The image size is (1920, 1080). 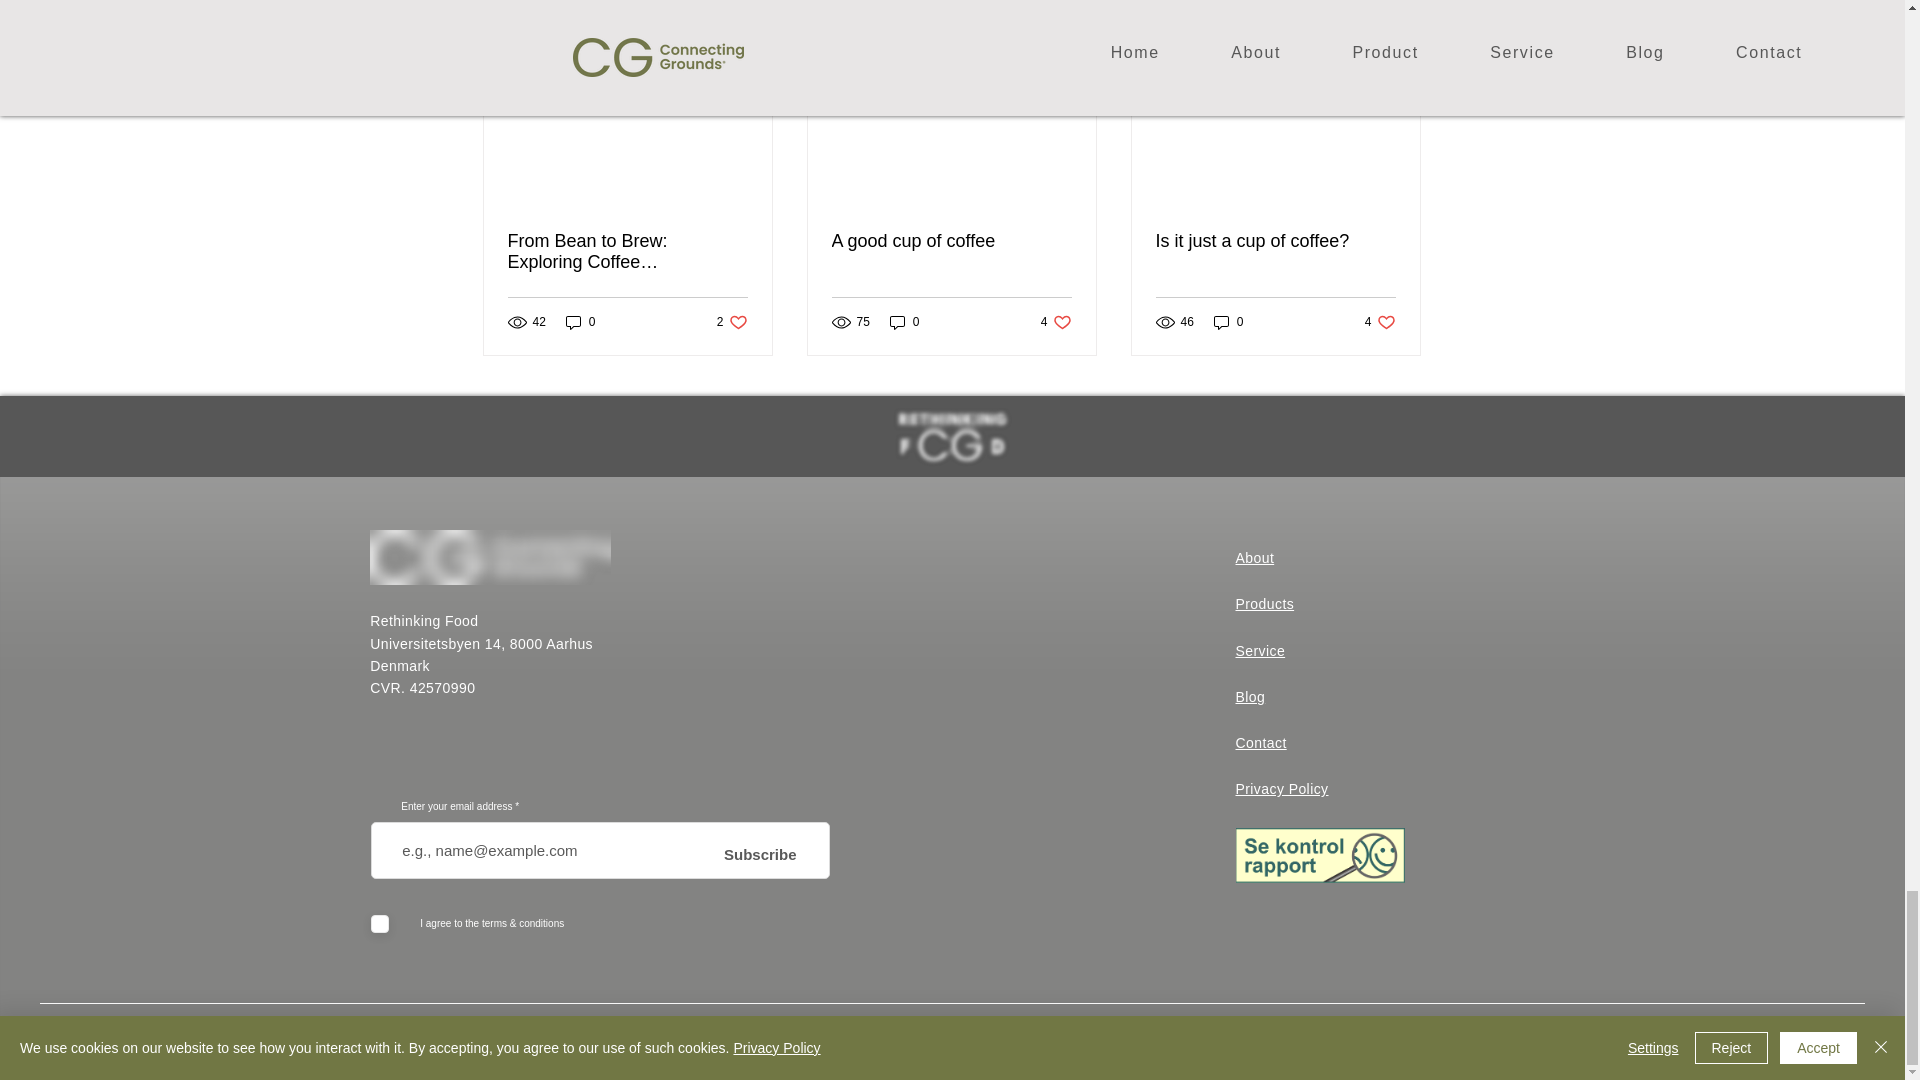 What do you see at coordinates (1261, 650) in the screenshot?
I see `About` at bounding box center [1261, 650].